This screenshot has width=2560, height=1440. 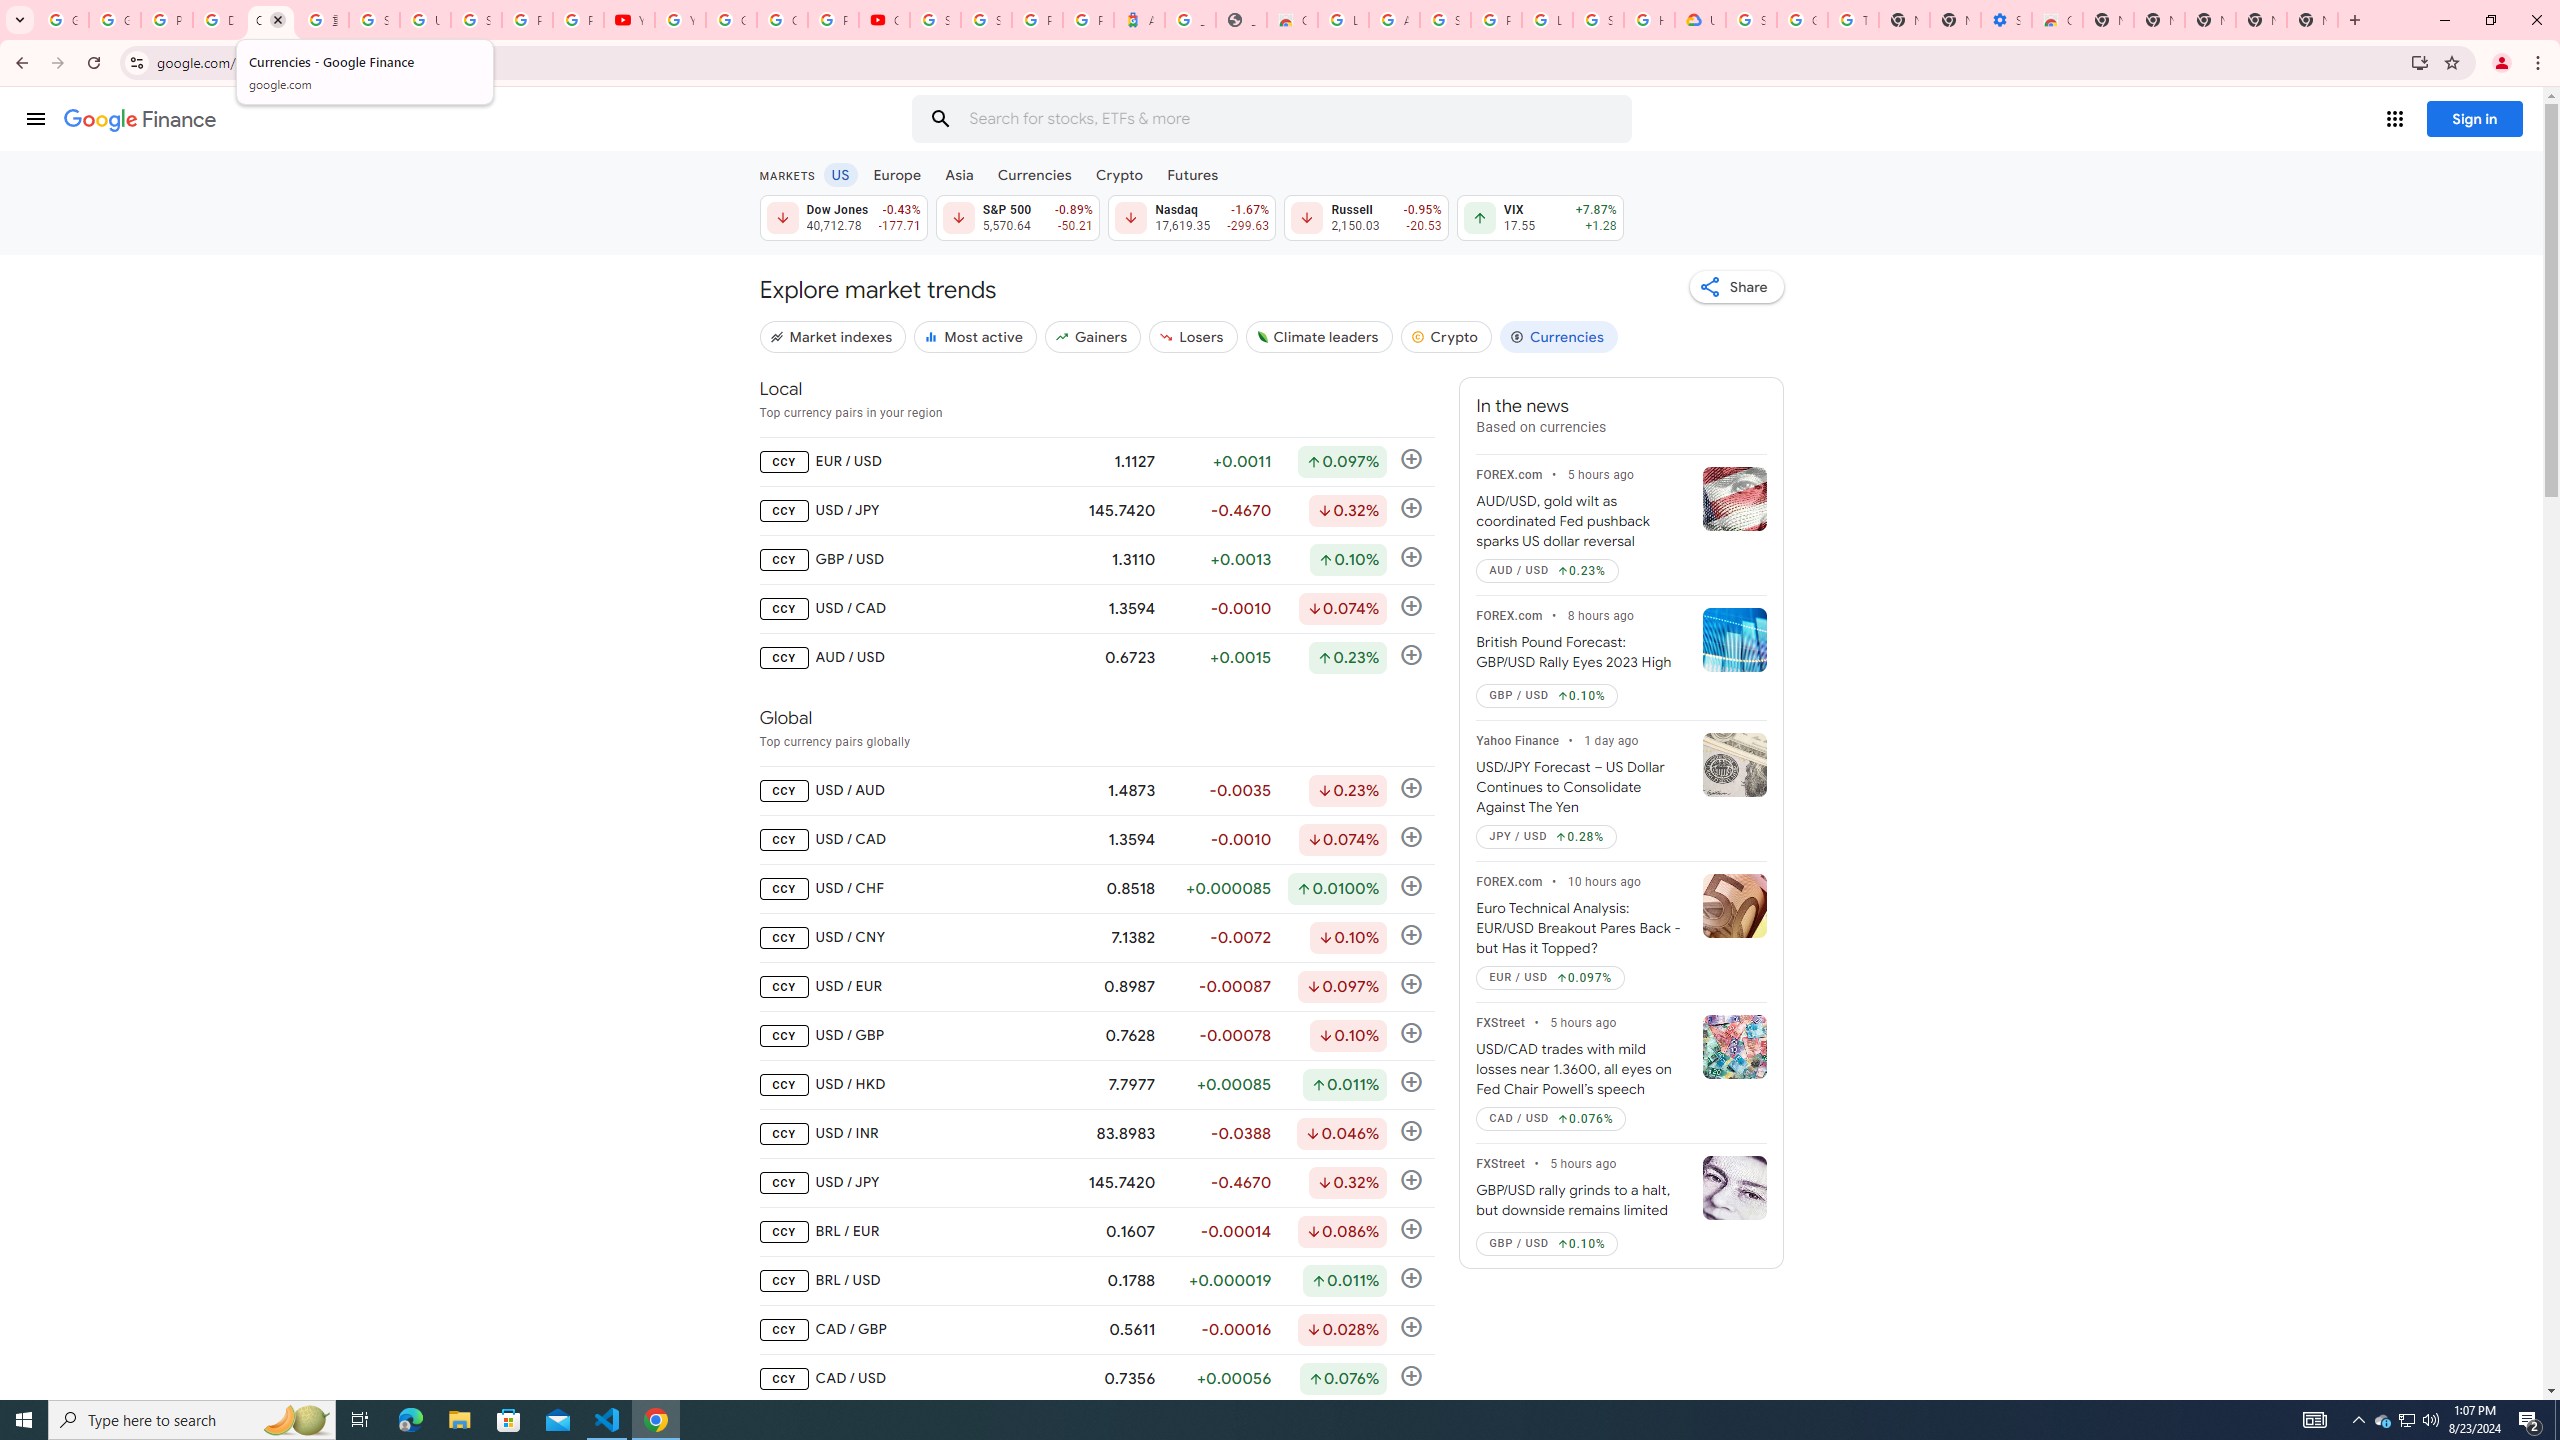 I want to click on CCY USD / AUD 1.4873 -0.0035 Down by 0.21% Follow, so click(x=1096, y=790).